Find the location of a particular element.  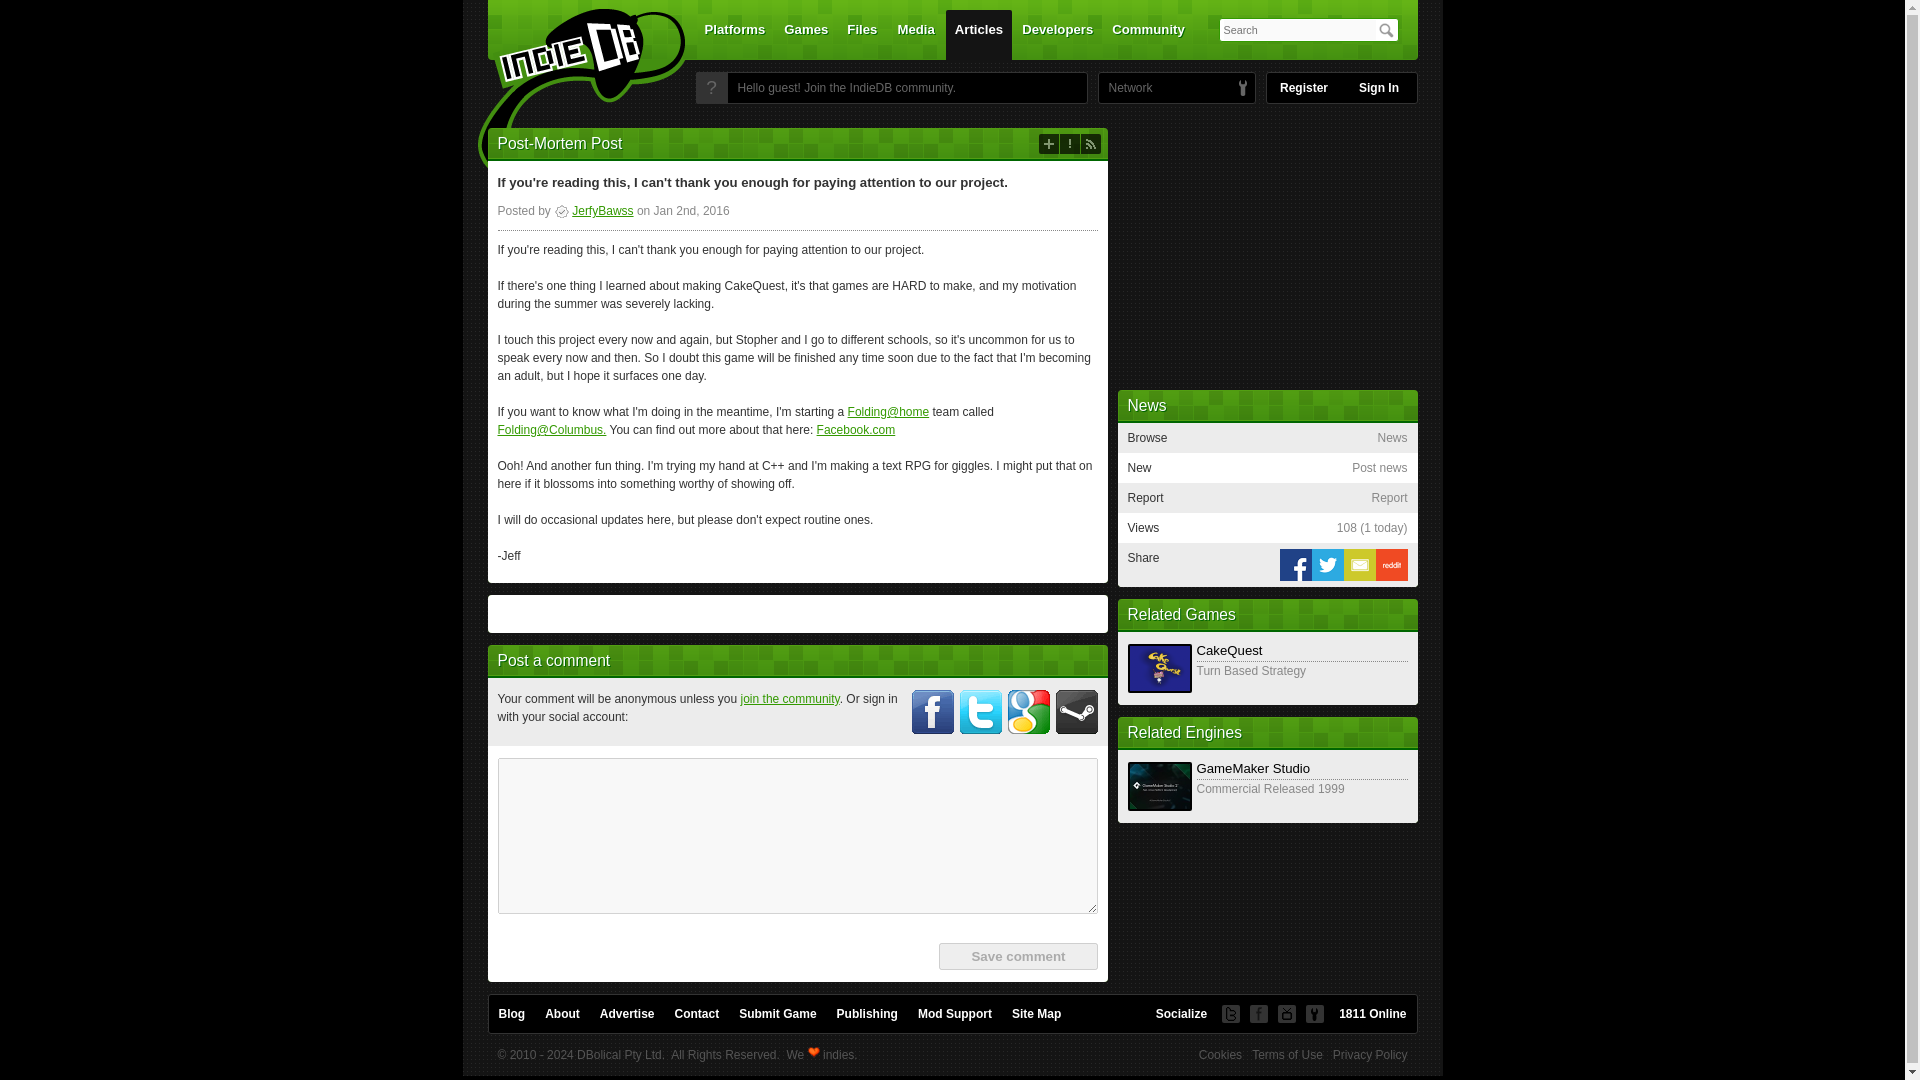

Community is located at coordinates (1148, 34).